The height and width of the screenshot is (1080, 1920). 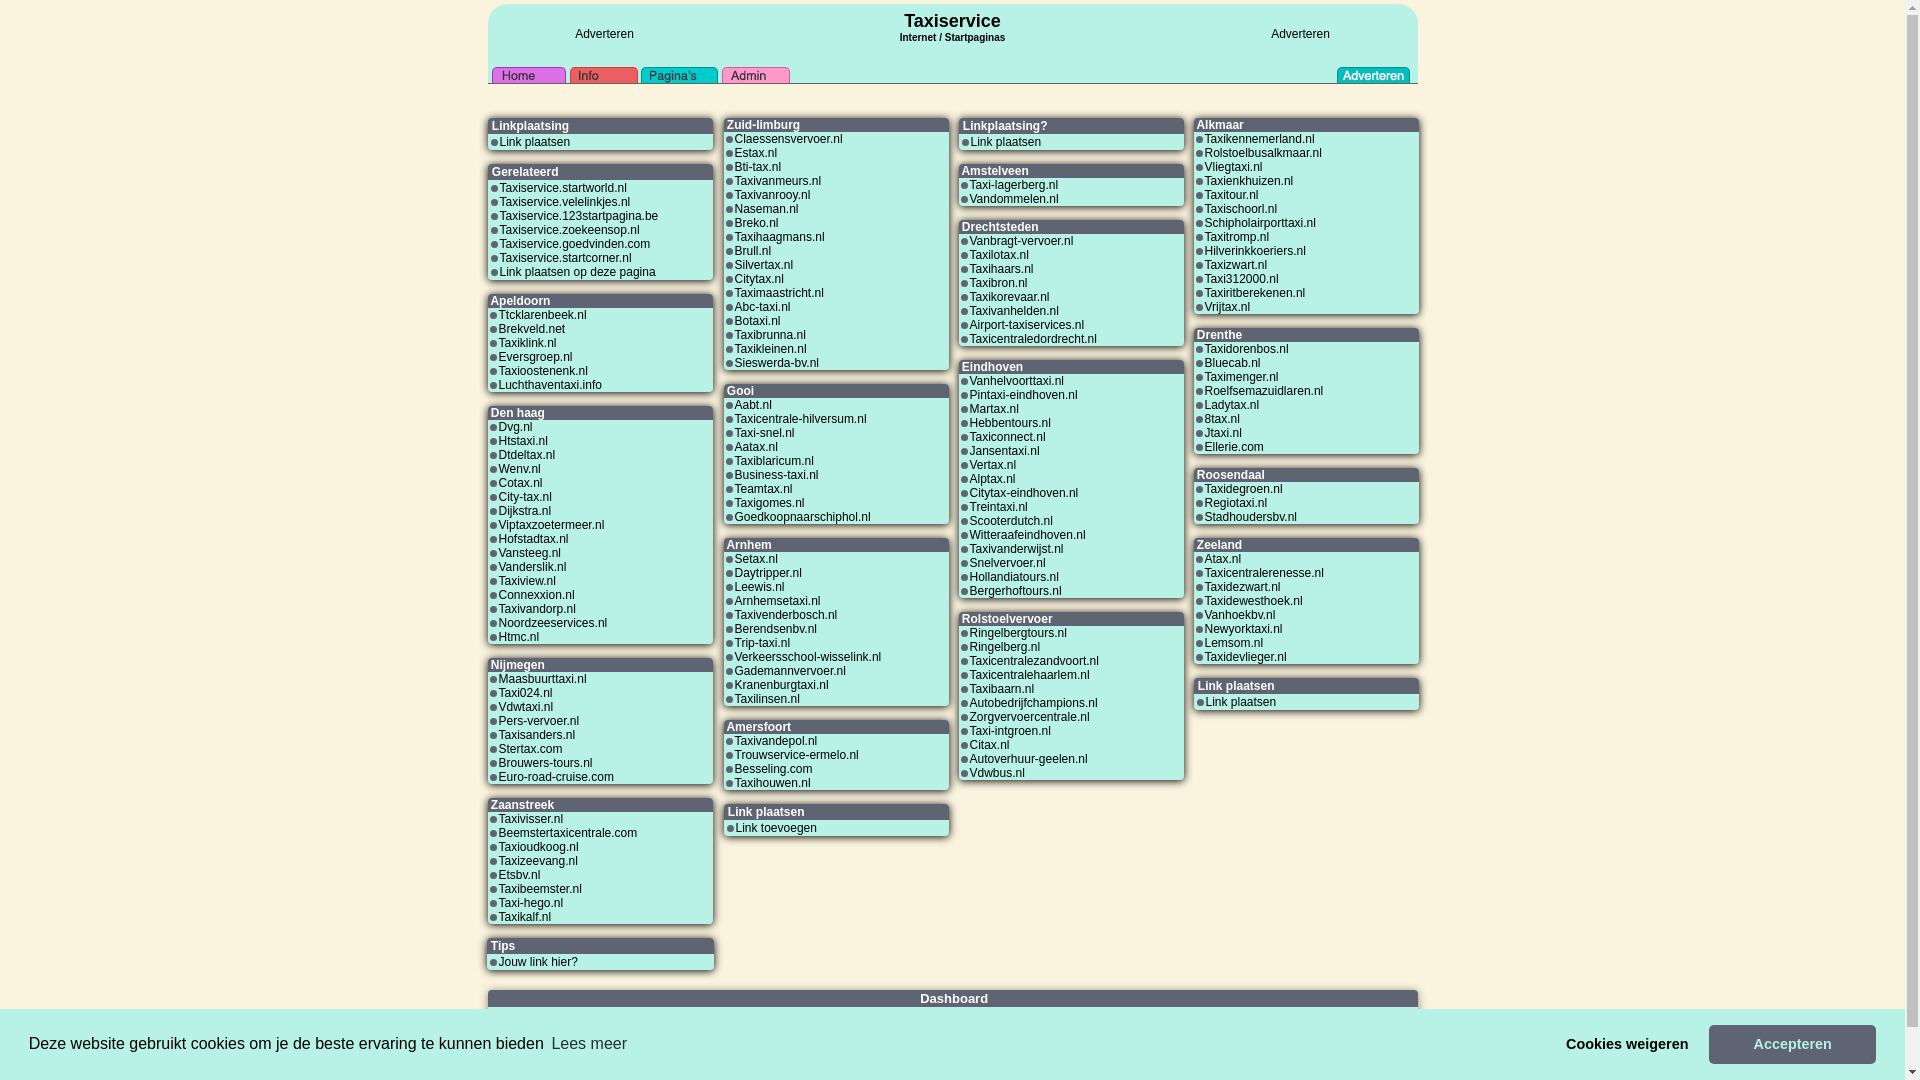 I want to click on Jouw link hier?, so click(x=538, y=962).